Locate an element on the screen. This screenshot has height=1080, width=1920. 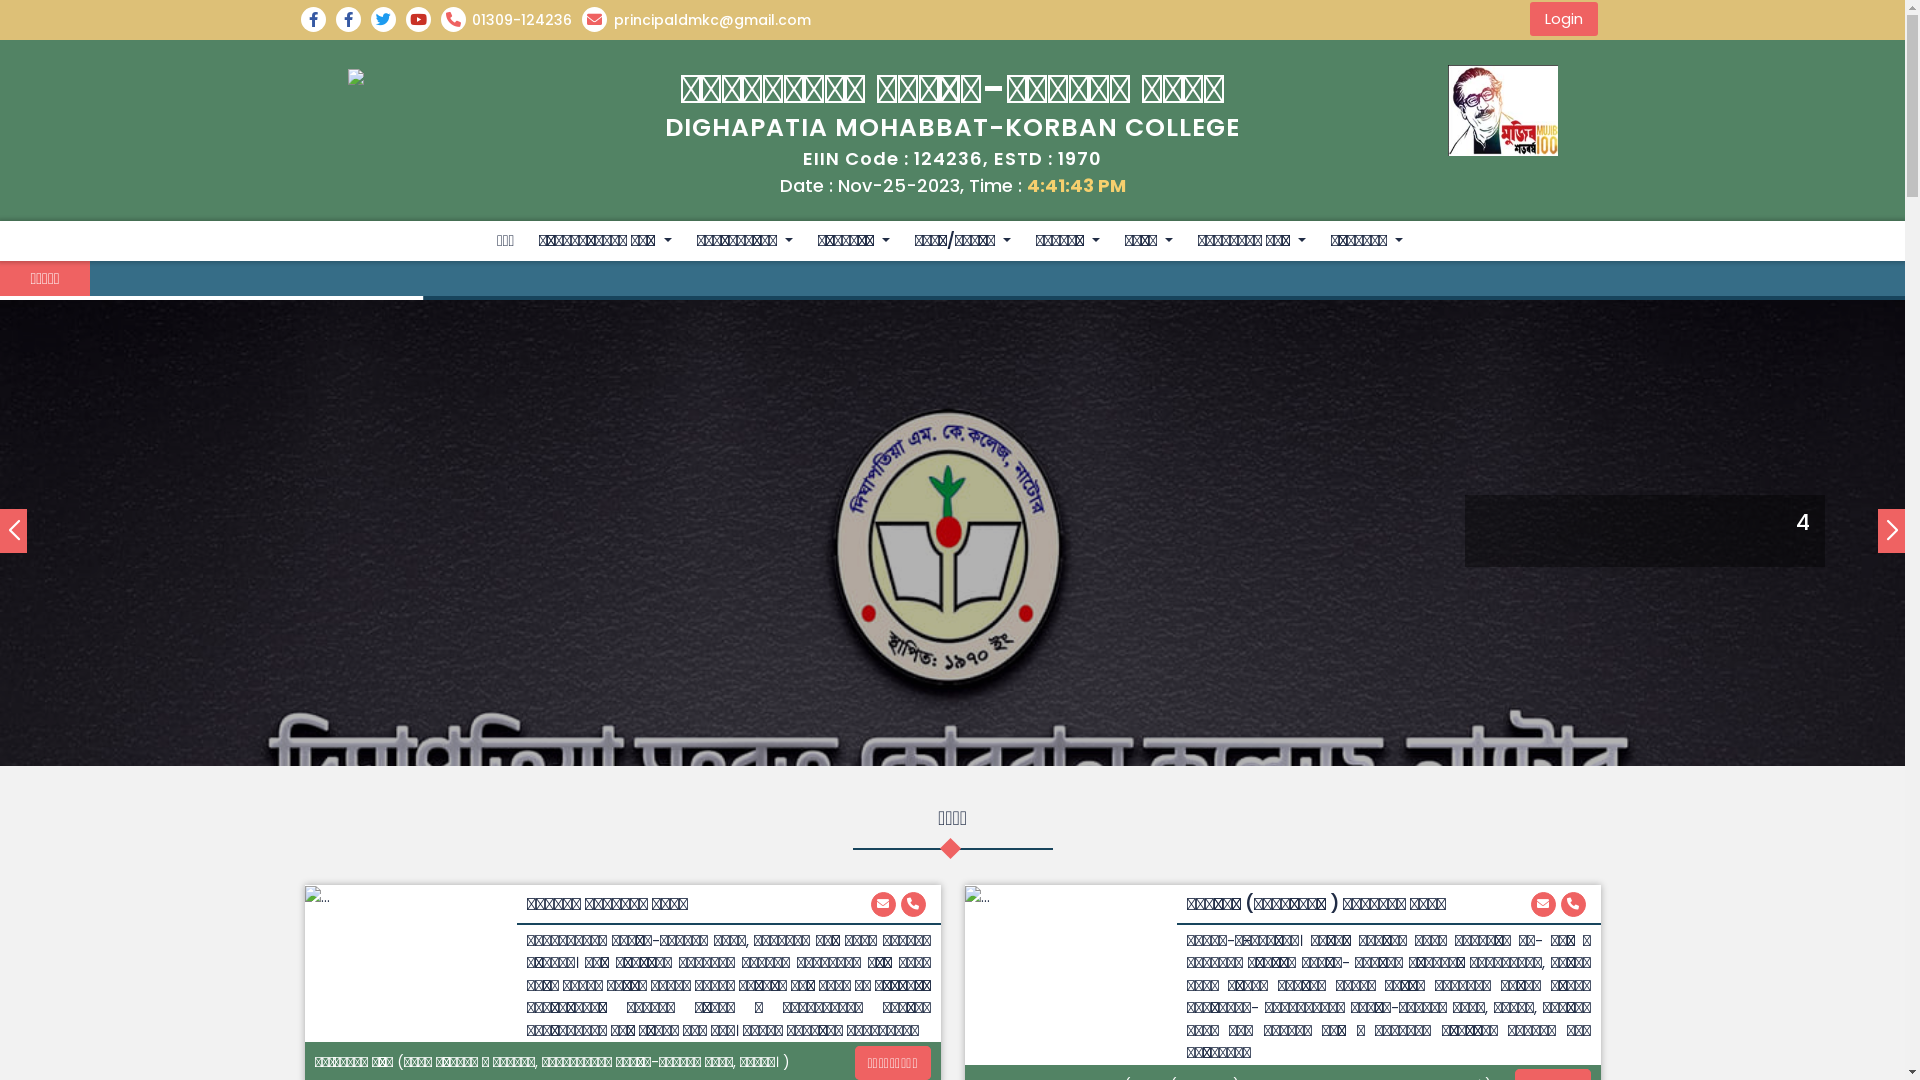
Facebook Page is located at coordinates (354, 20).